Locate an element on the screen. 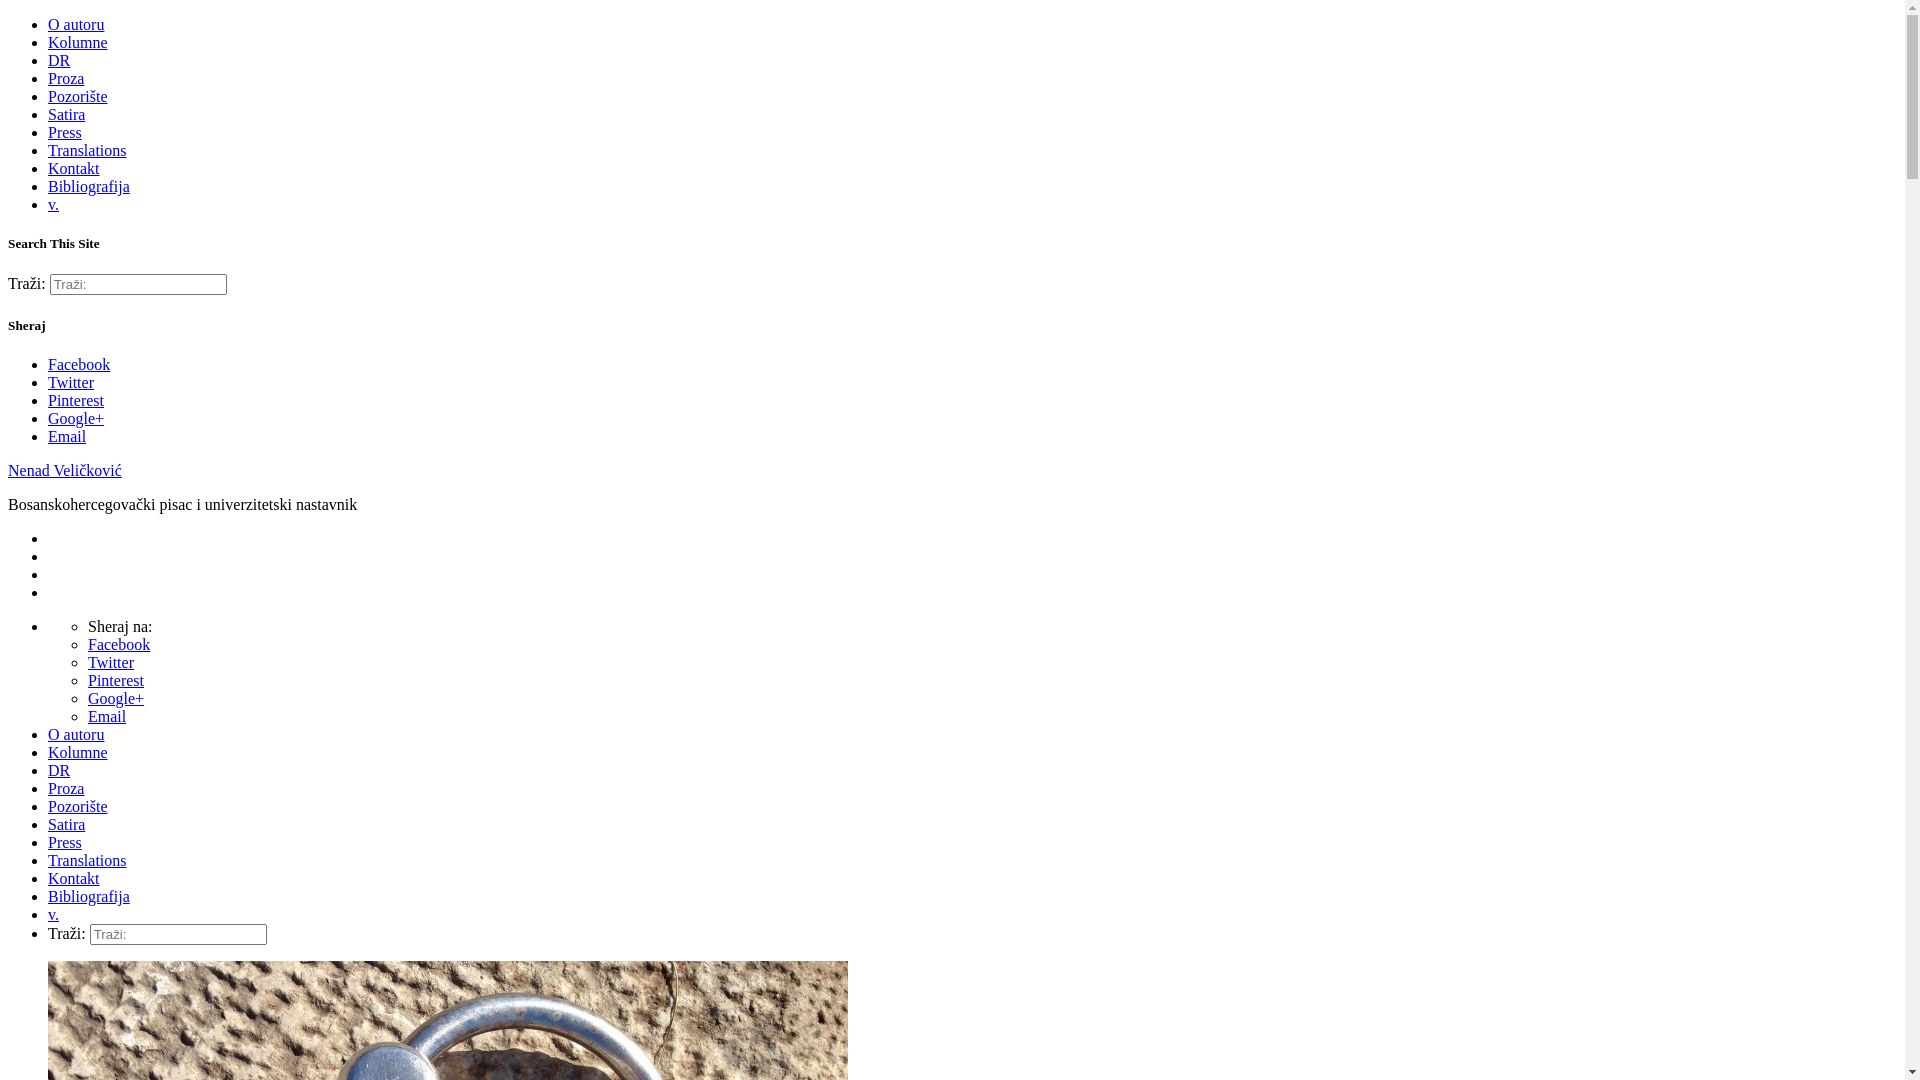  Press is located at coordinates (65, 132).